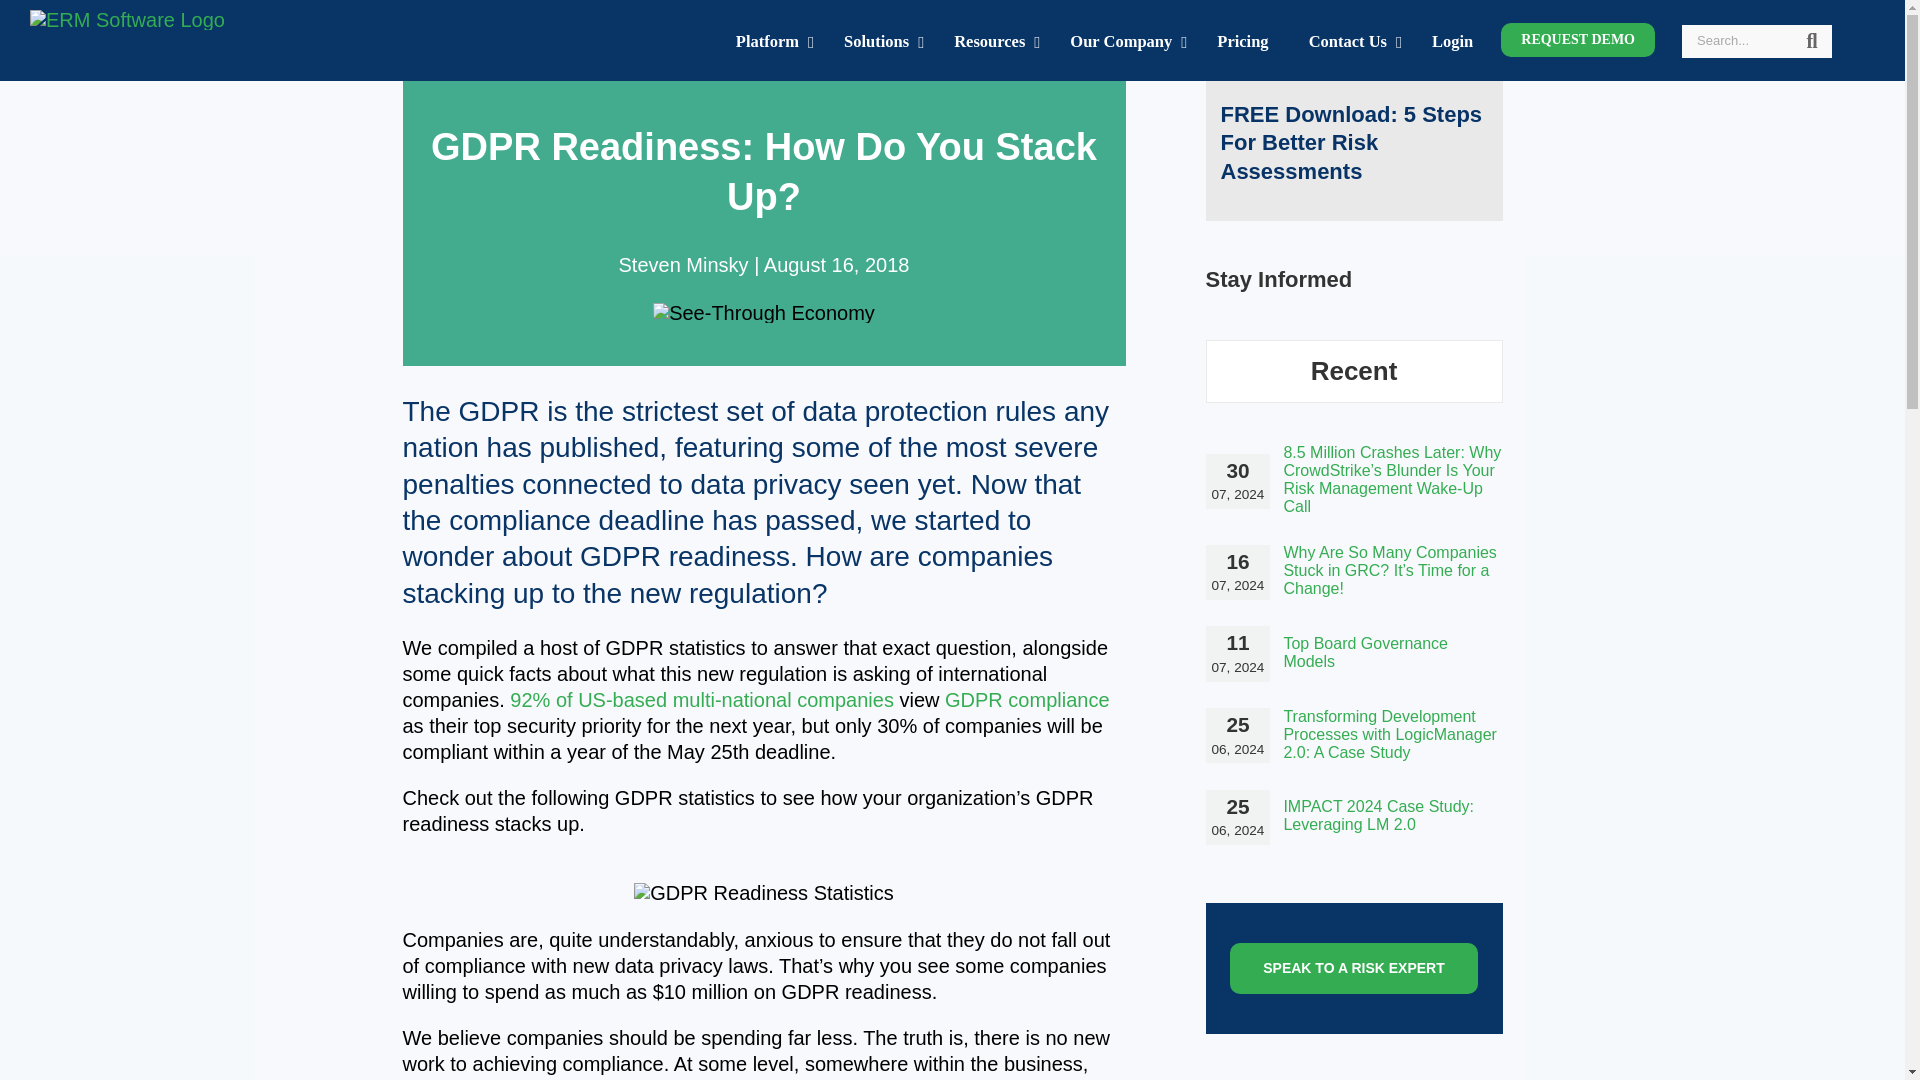  Describe the element at coordinates (878, 40) in the screenshot. I see `Solutions` at that location.